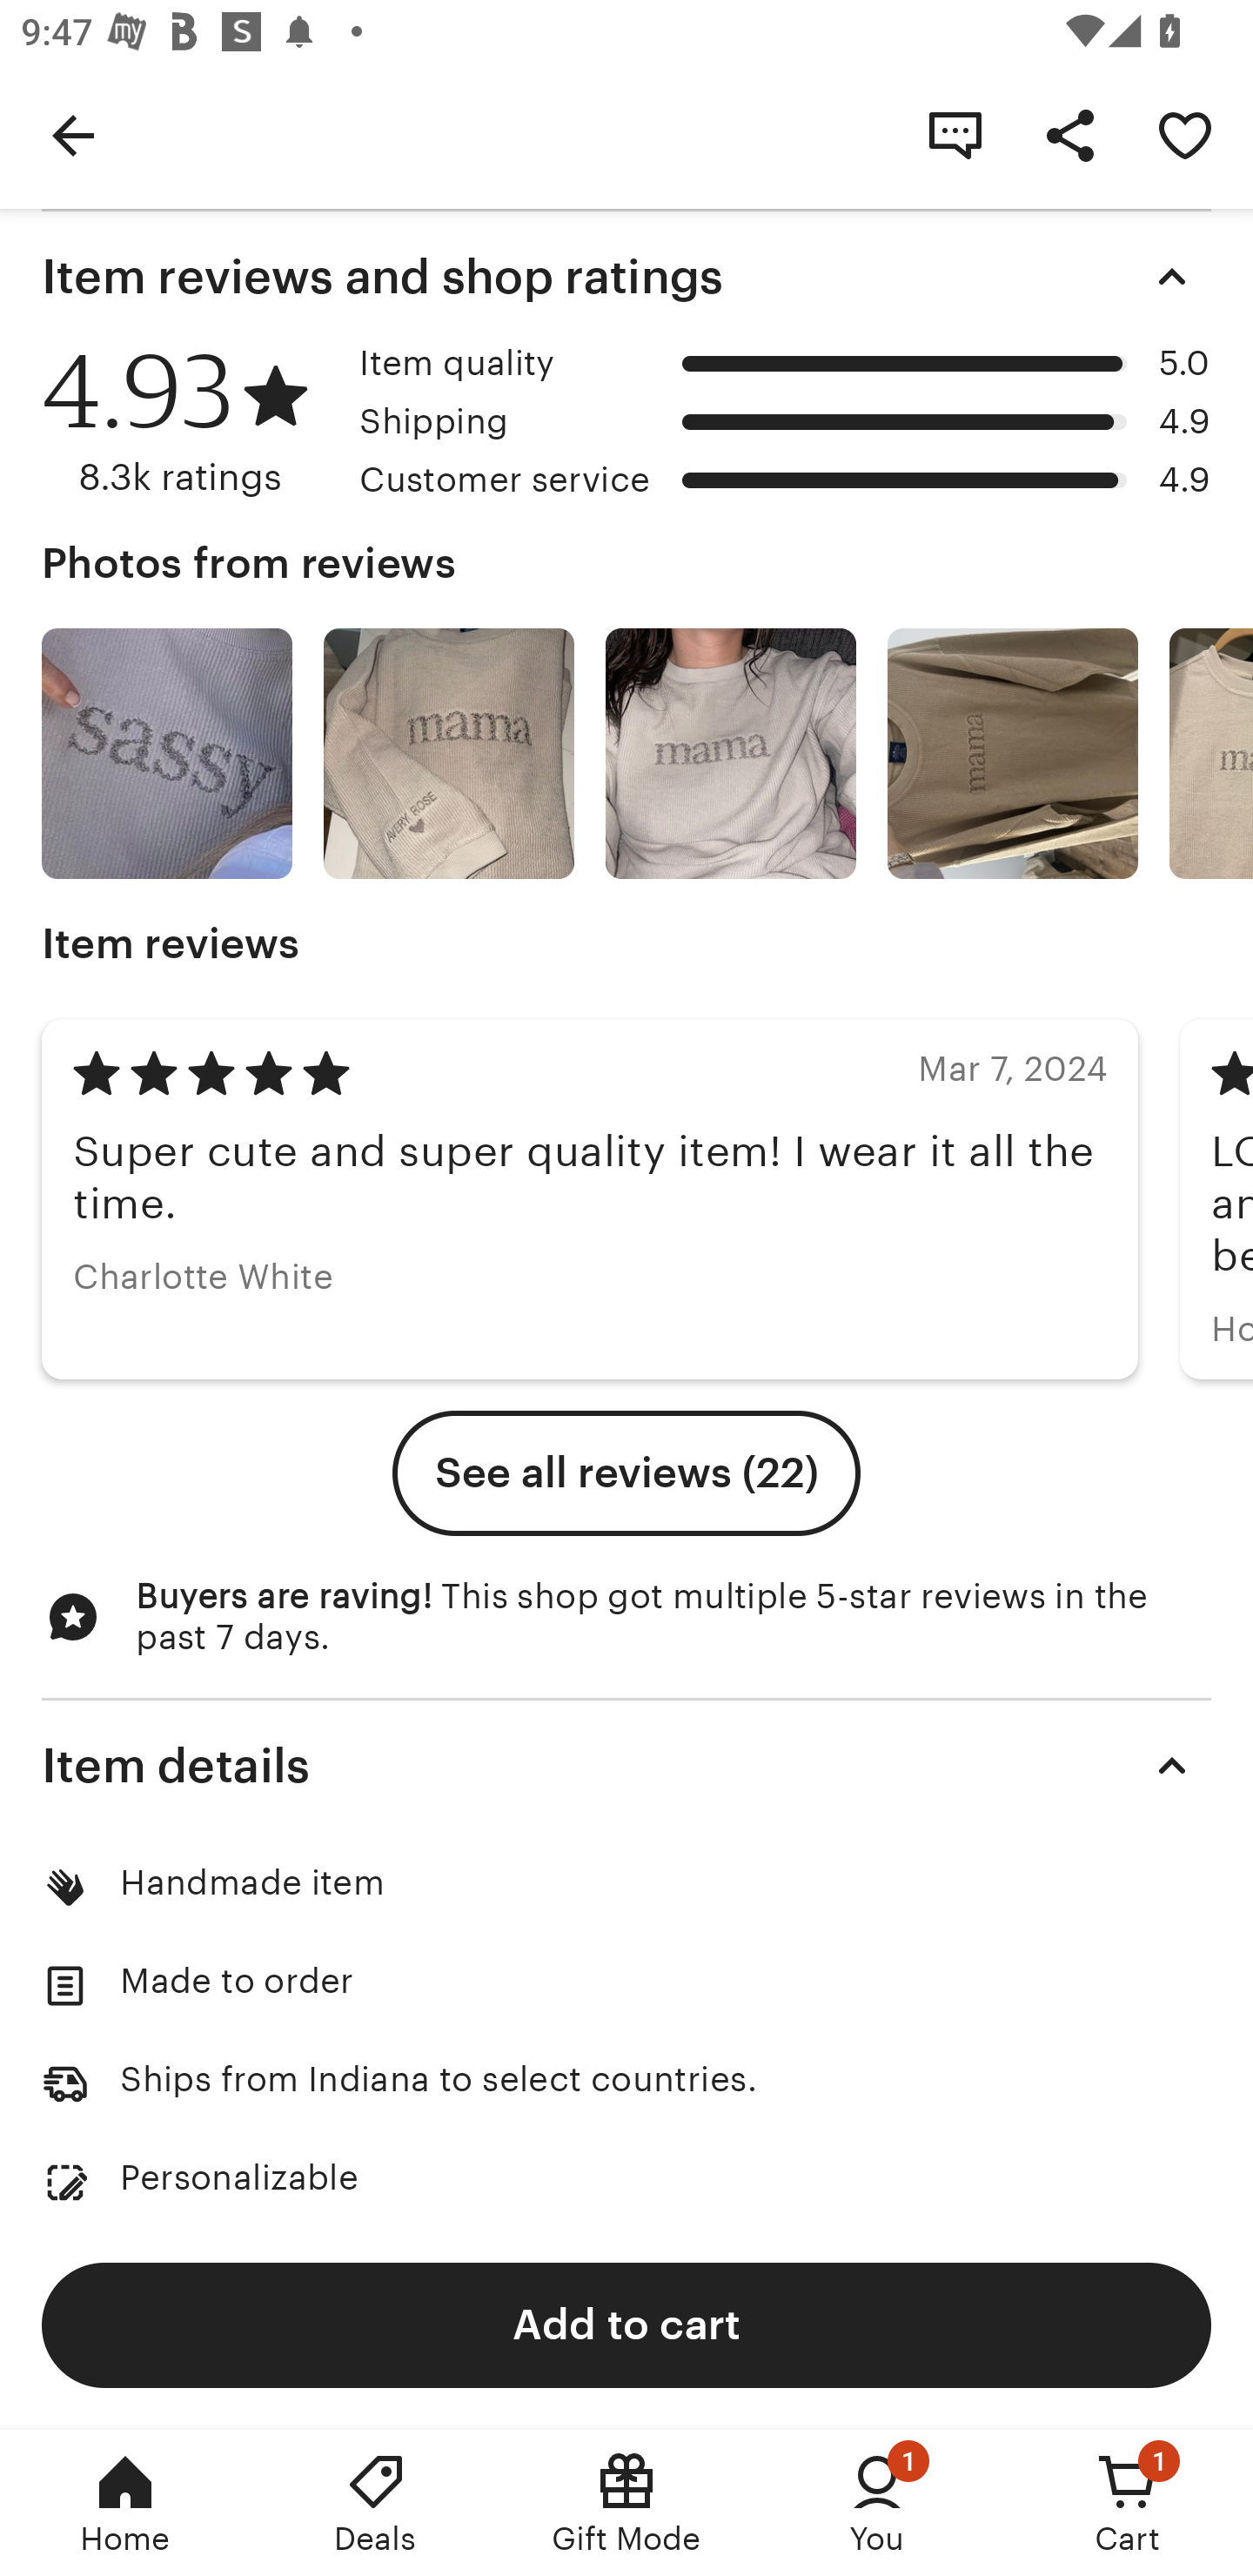  Describe the element at coordinates (73, 134) in the screenshot. I see `Navigate up` at that location.